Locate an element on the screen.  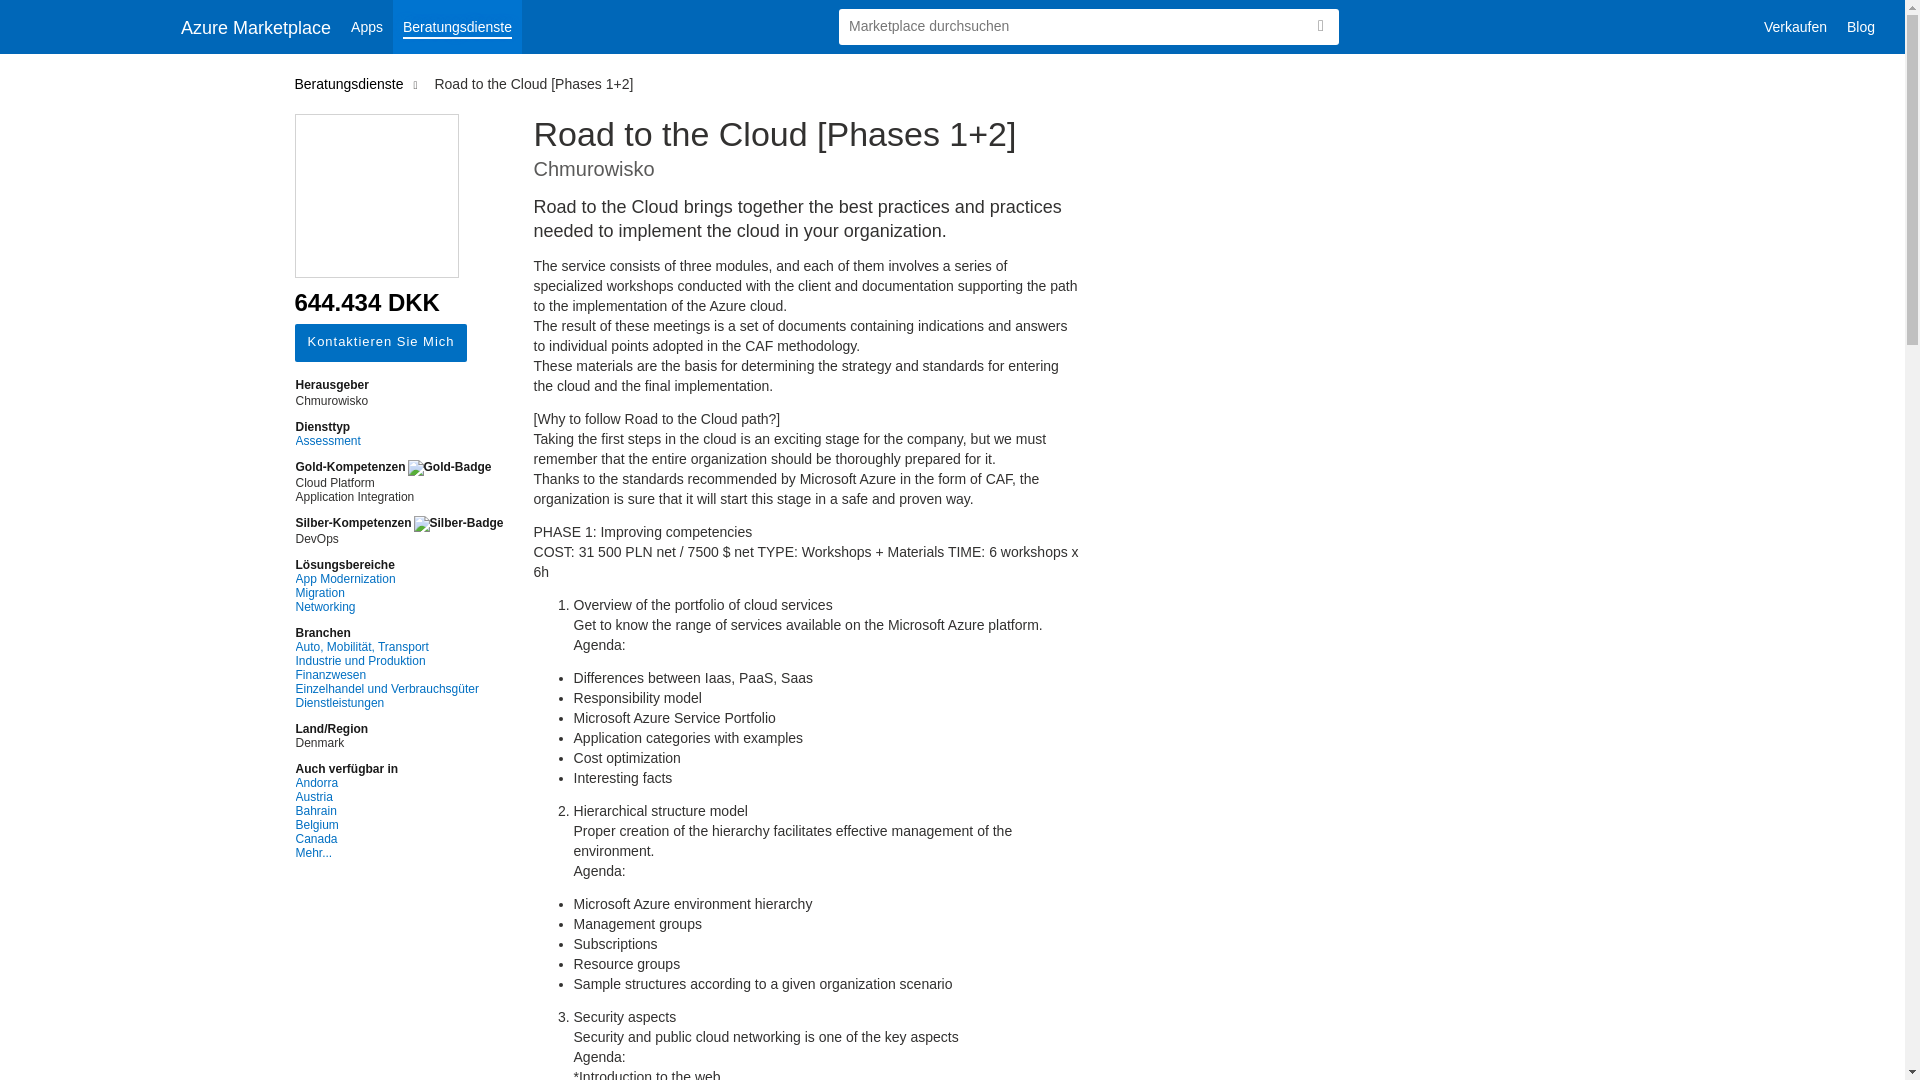
Austria is located at coordinates (399, 796).